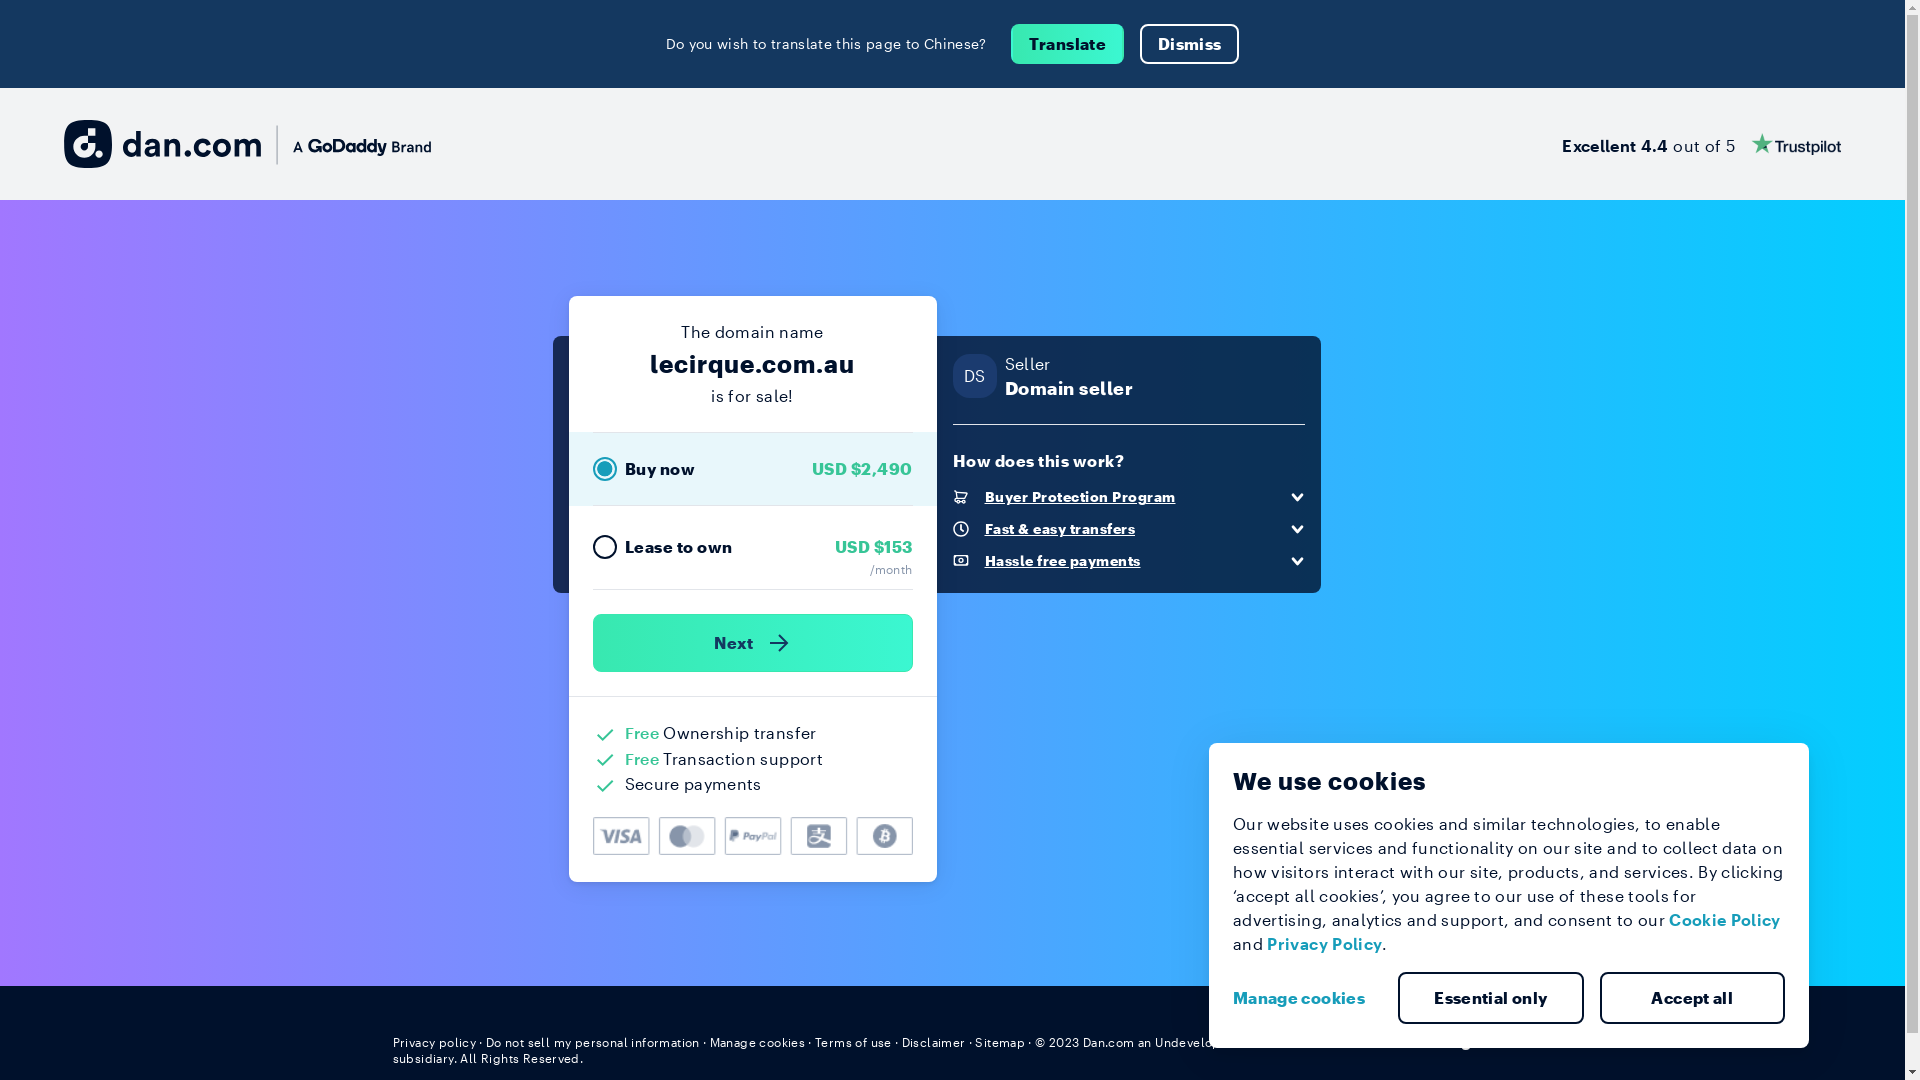  Describe the element at coordinates (854, 1042) in the screenshot. I see `Terms of use` at that location.